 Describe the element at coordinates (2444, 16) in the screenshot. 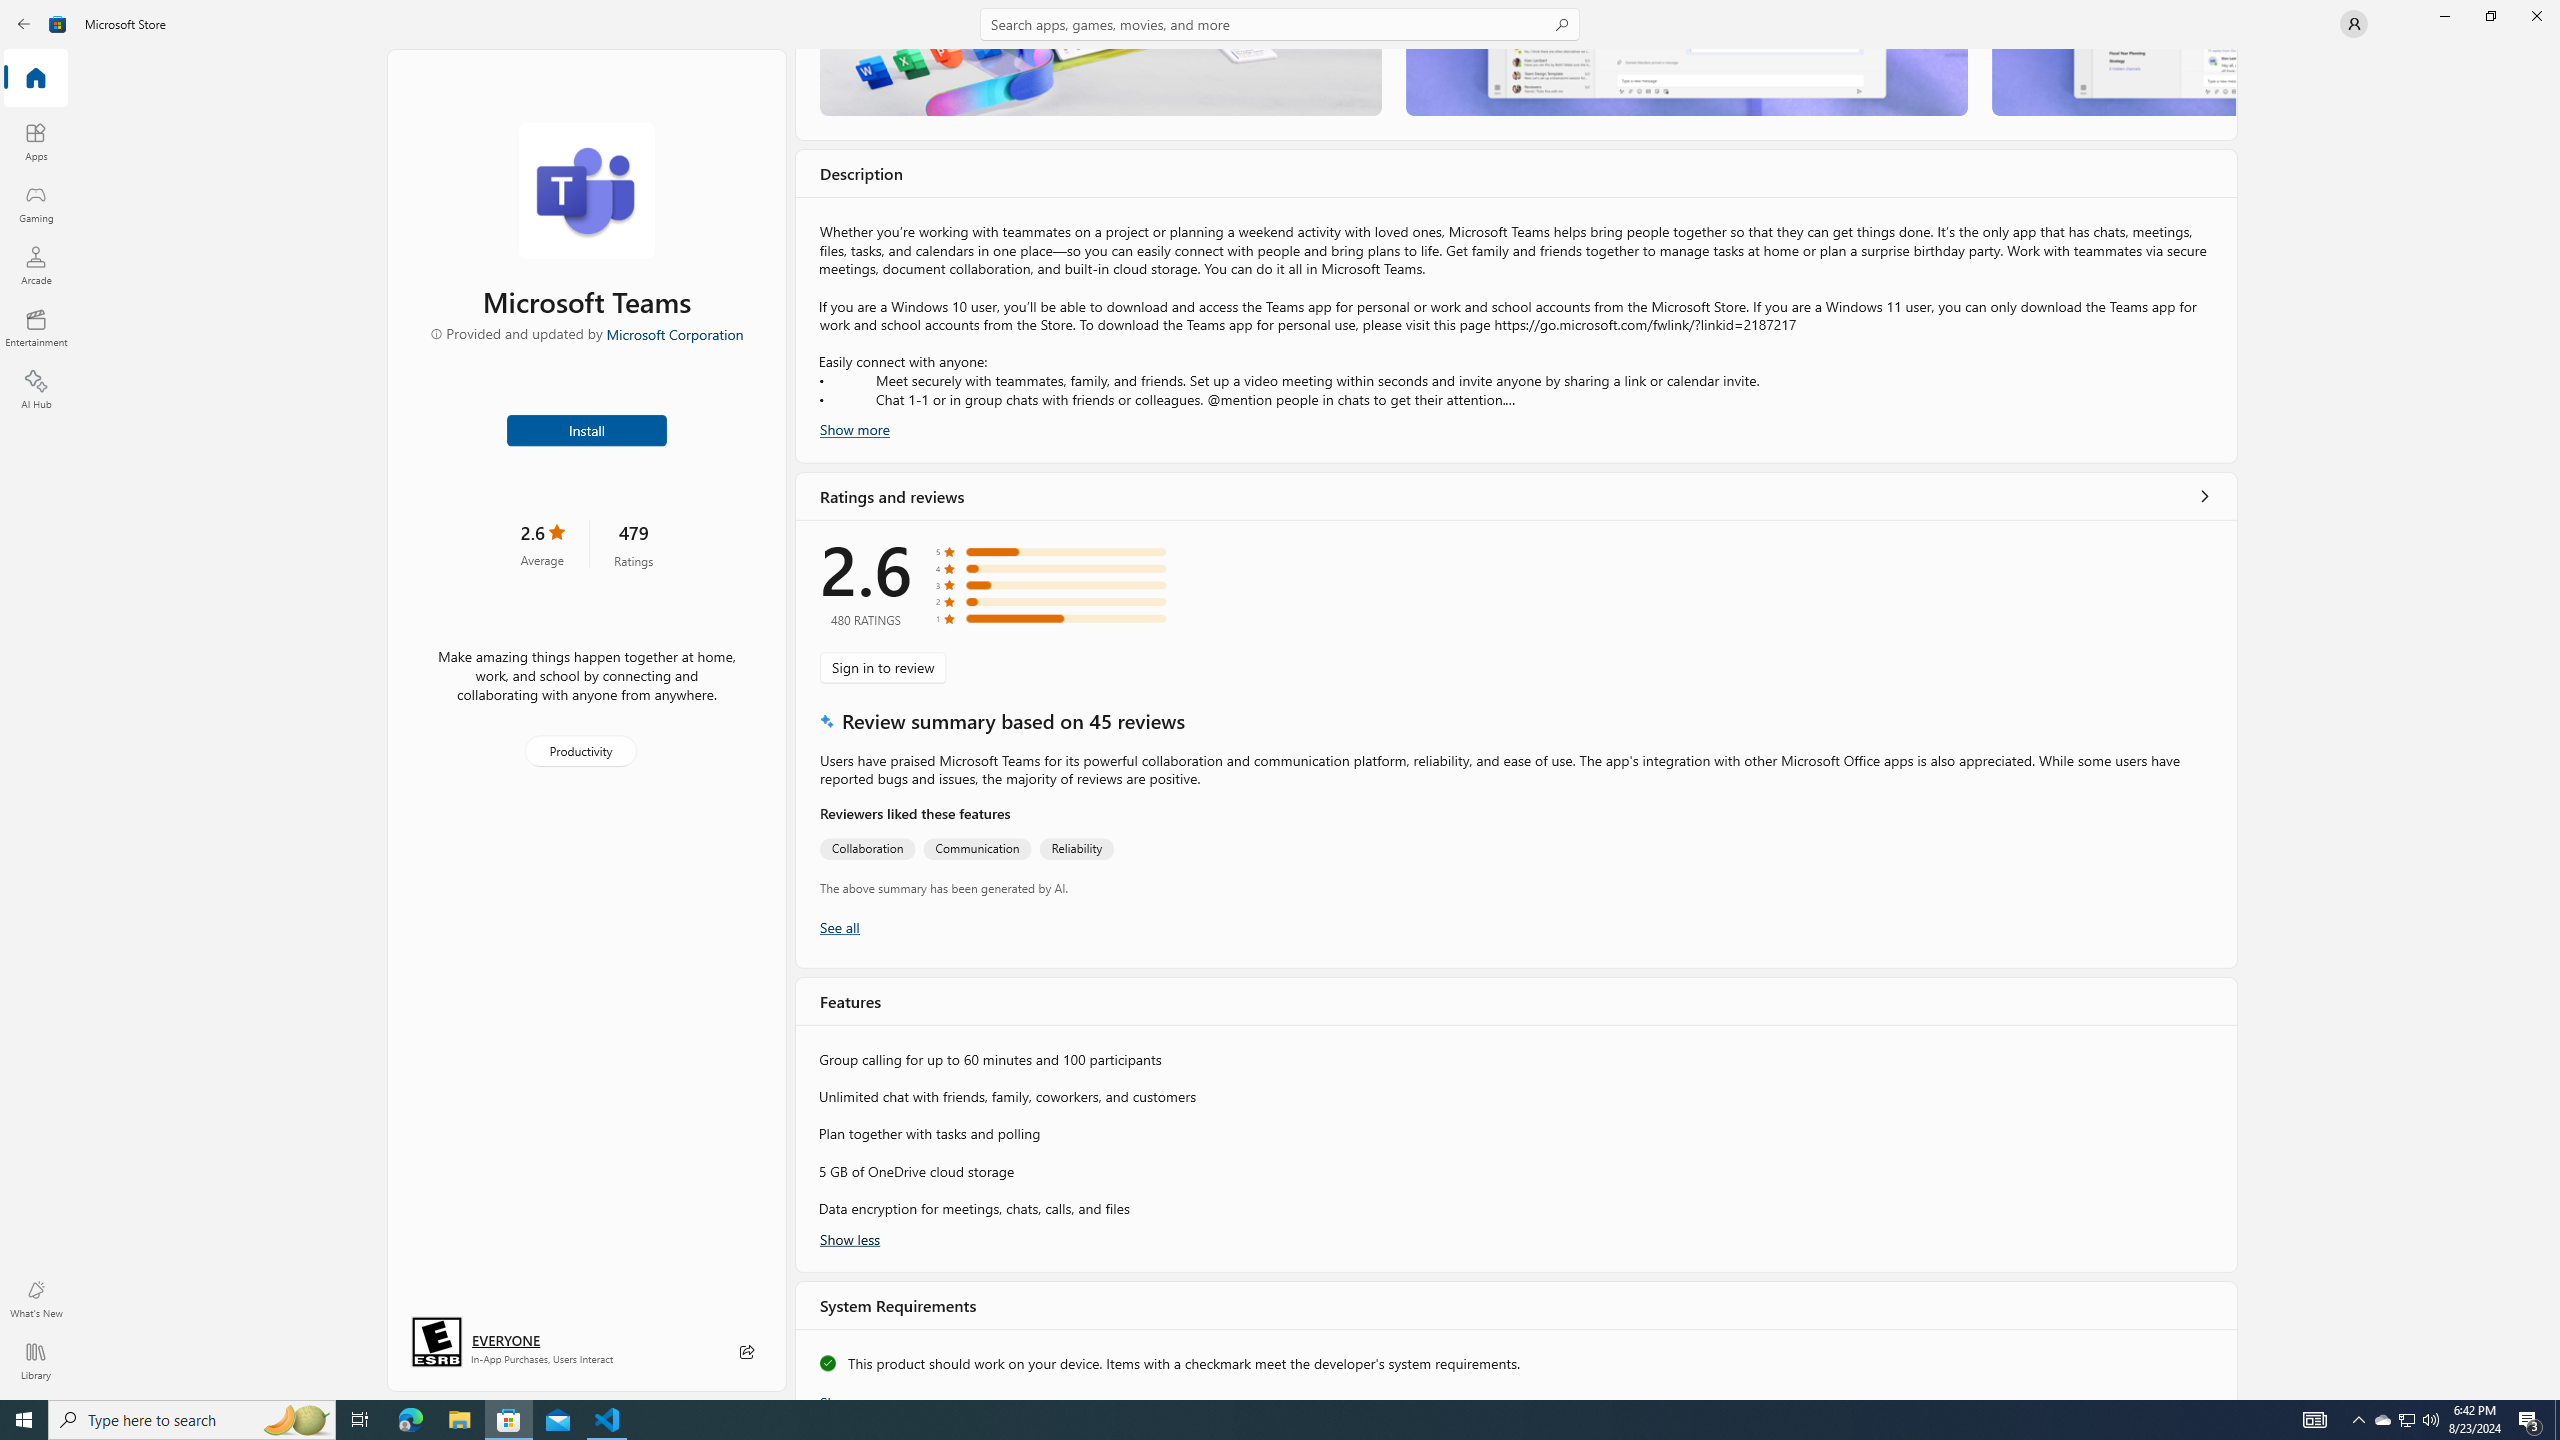

I see `Minimize Microsoft Store` at that location.